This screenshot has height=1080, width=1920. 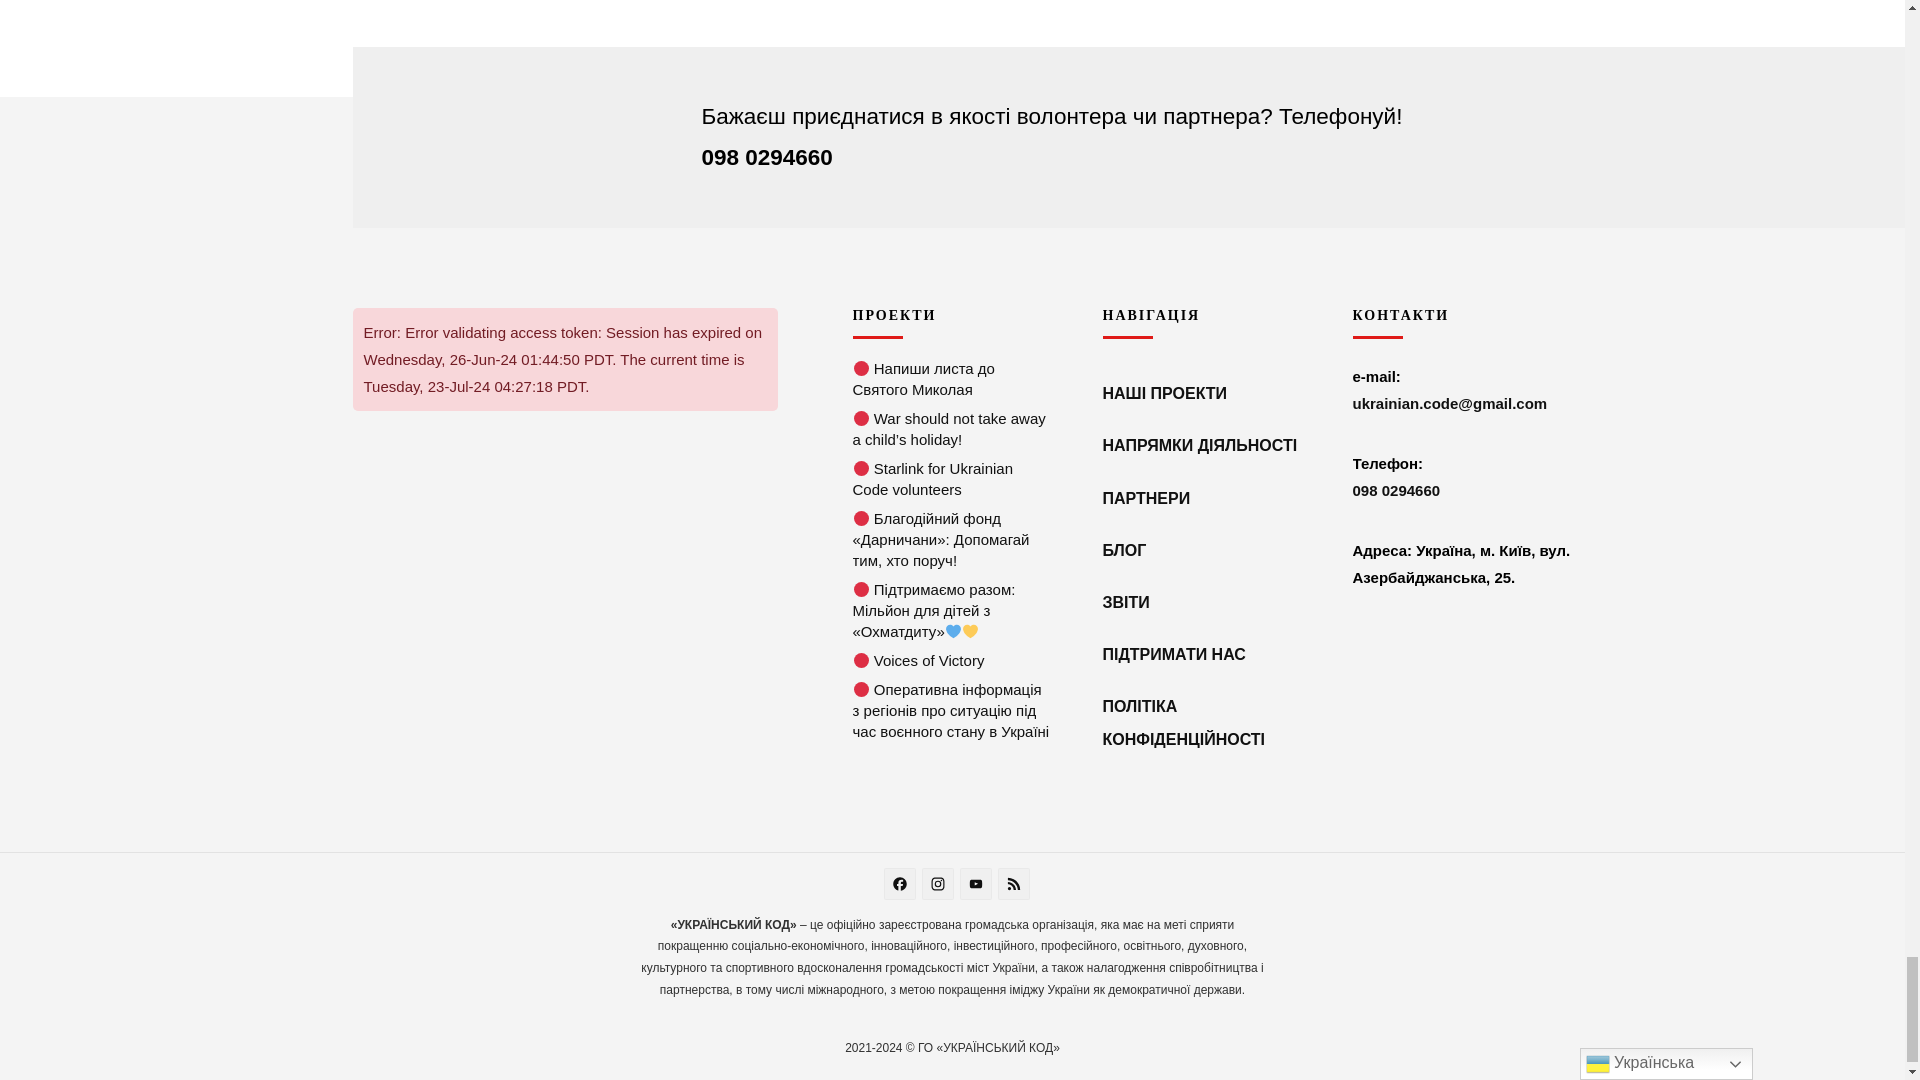 What do you see at coordinates (862, 660) in the screenshot?
I see `Voices of Victory` at bounding box center [862, 660].